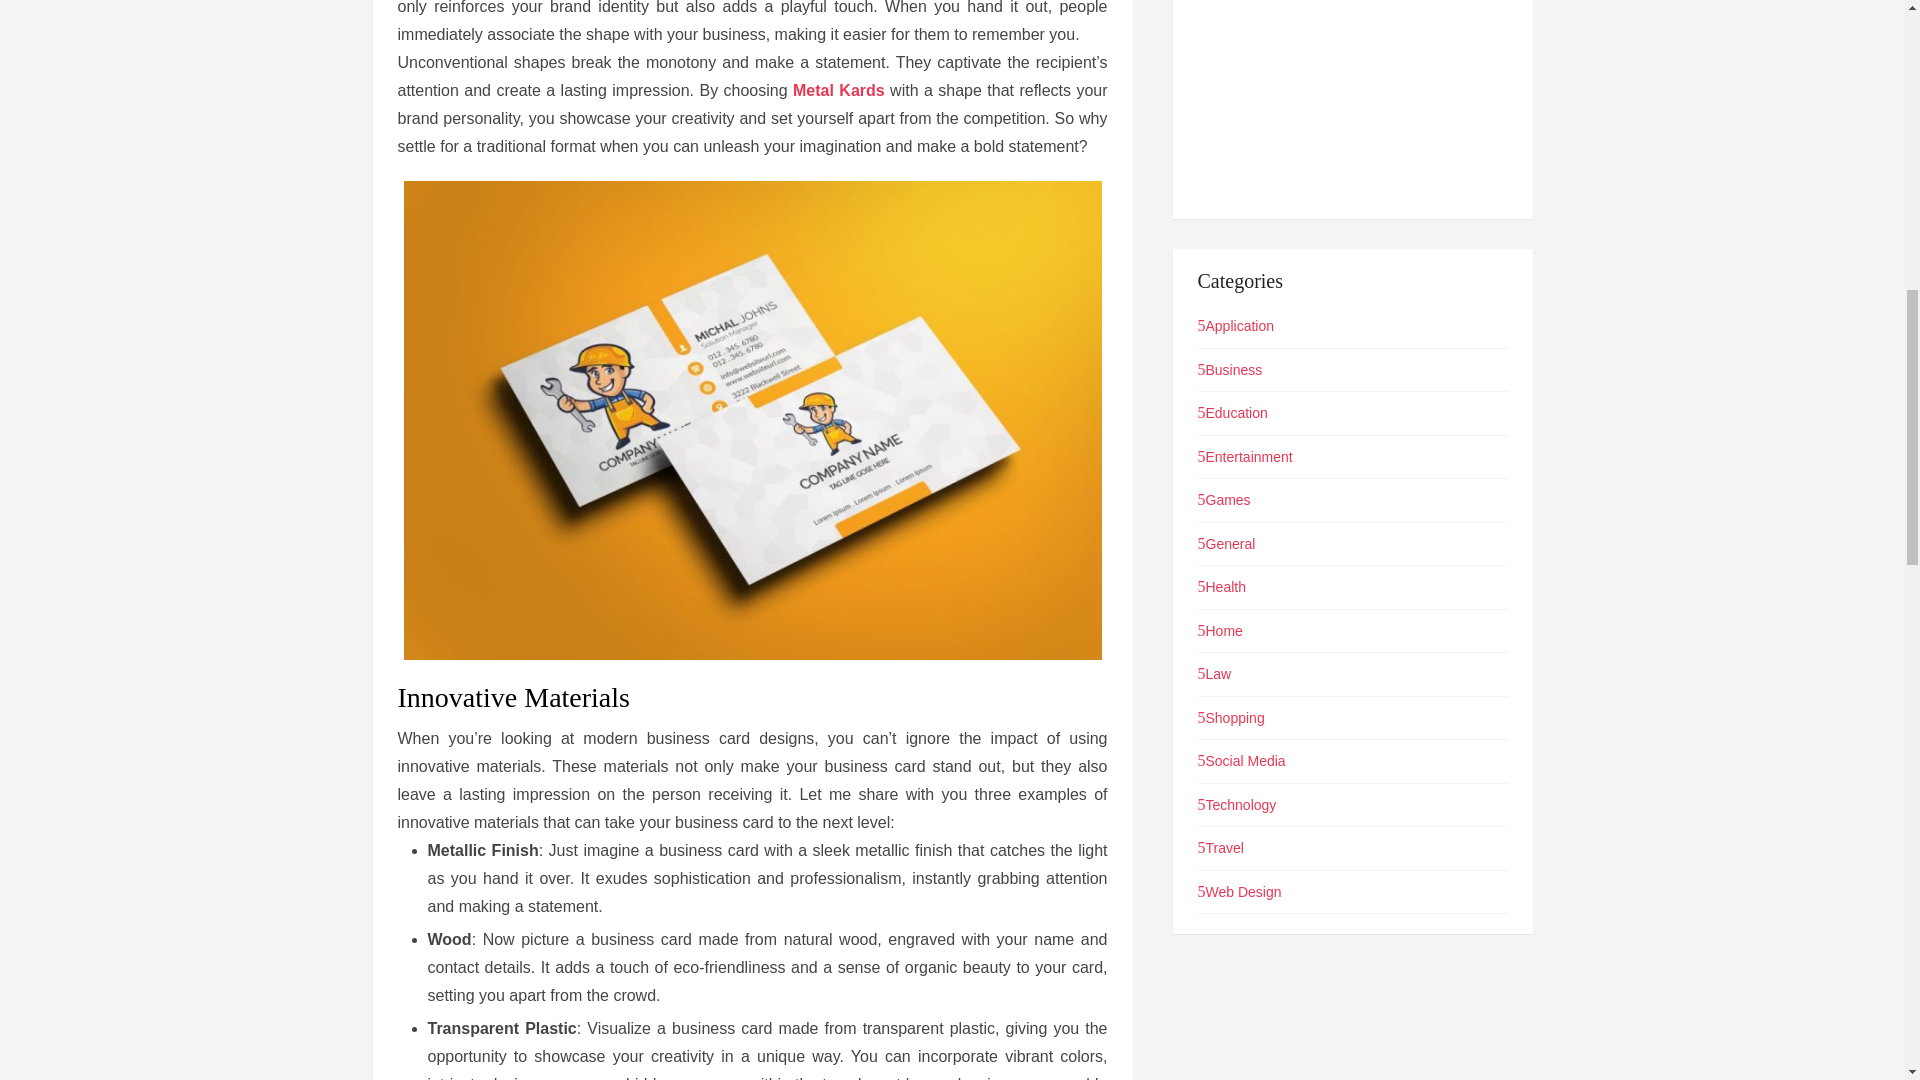 This screenshot has height=1080, width=1920. What do you see at coordinates (1226, 543) in the screenshot?
I see `General` at bounding box center [1226, 543].